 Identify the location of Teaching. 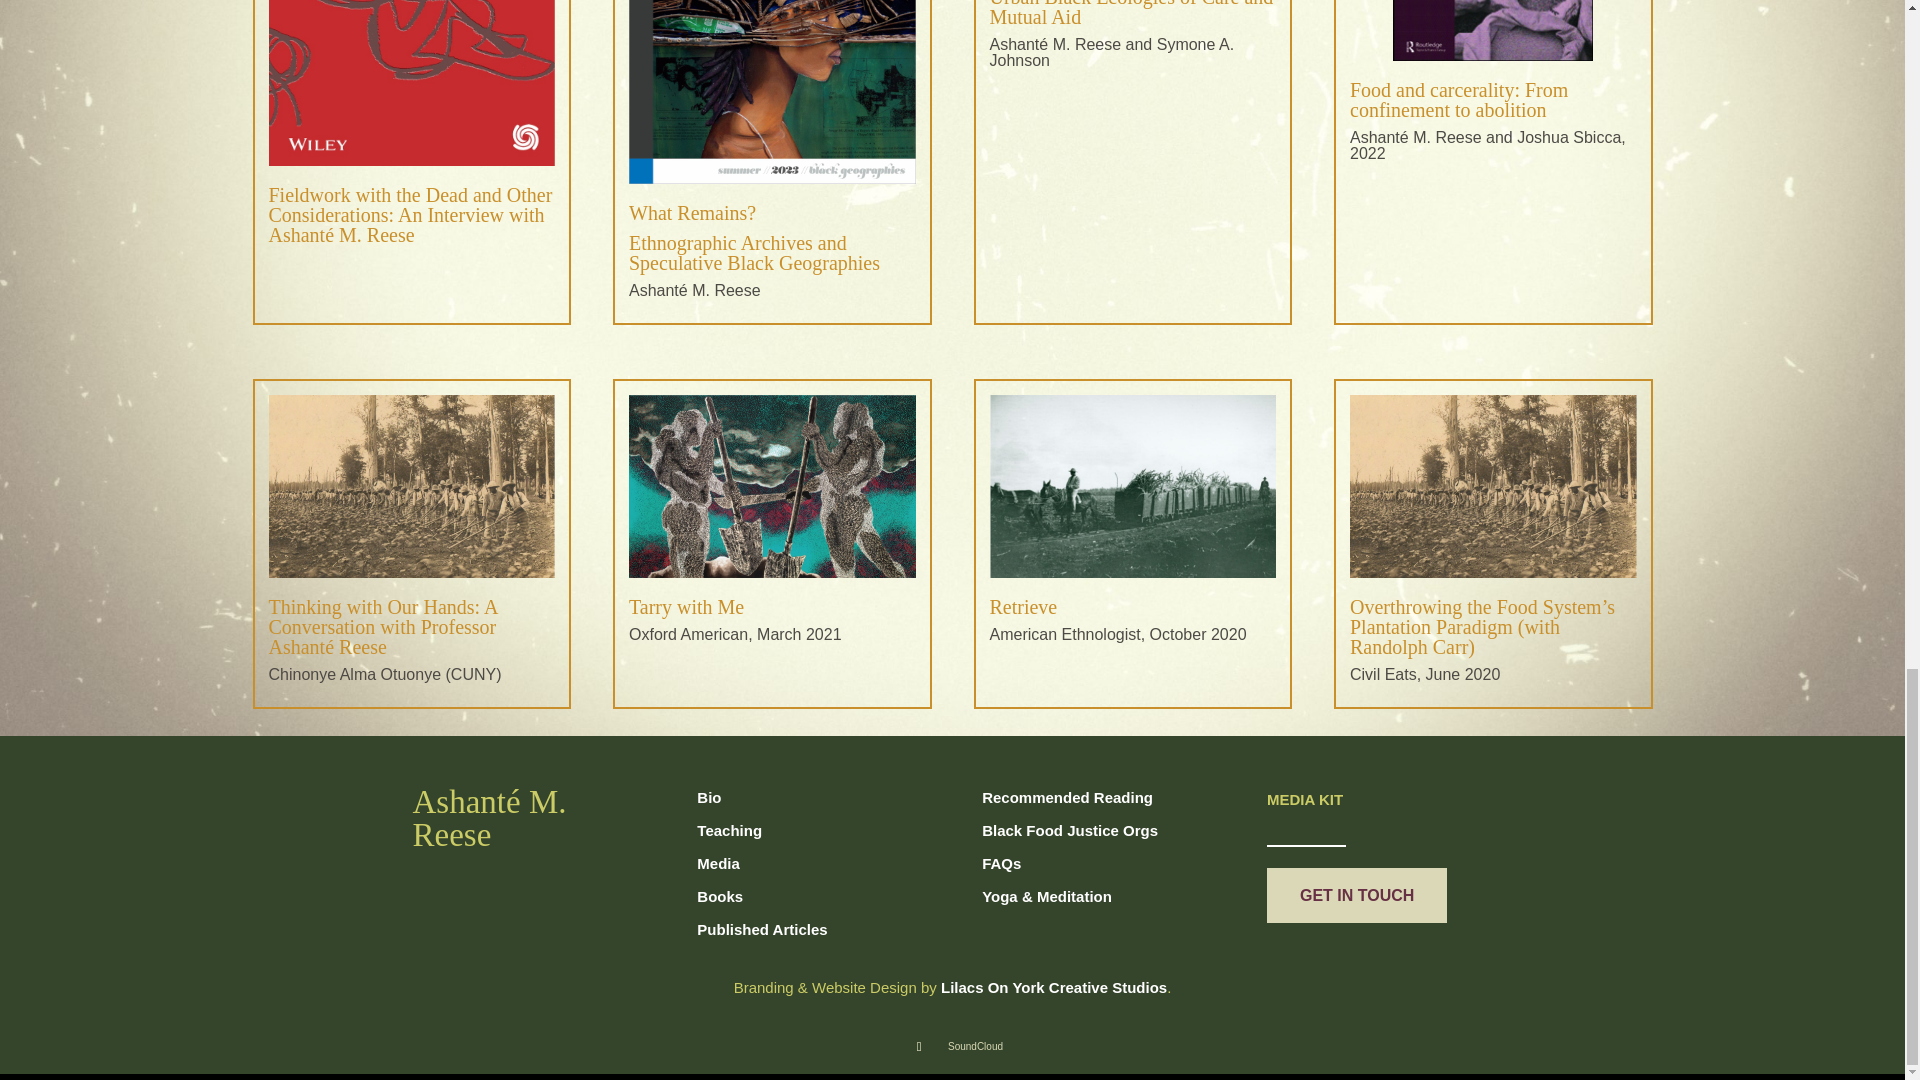
(729, 830).